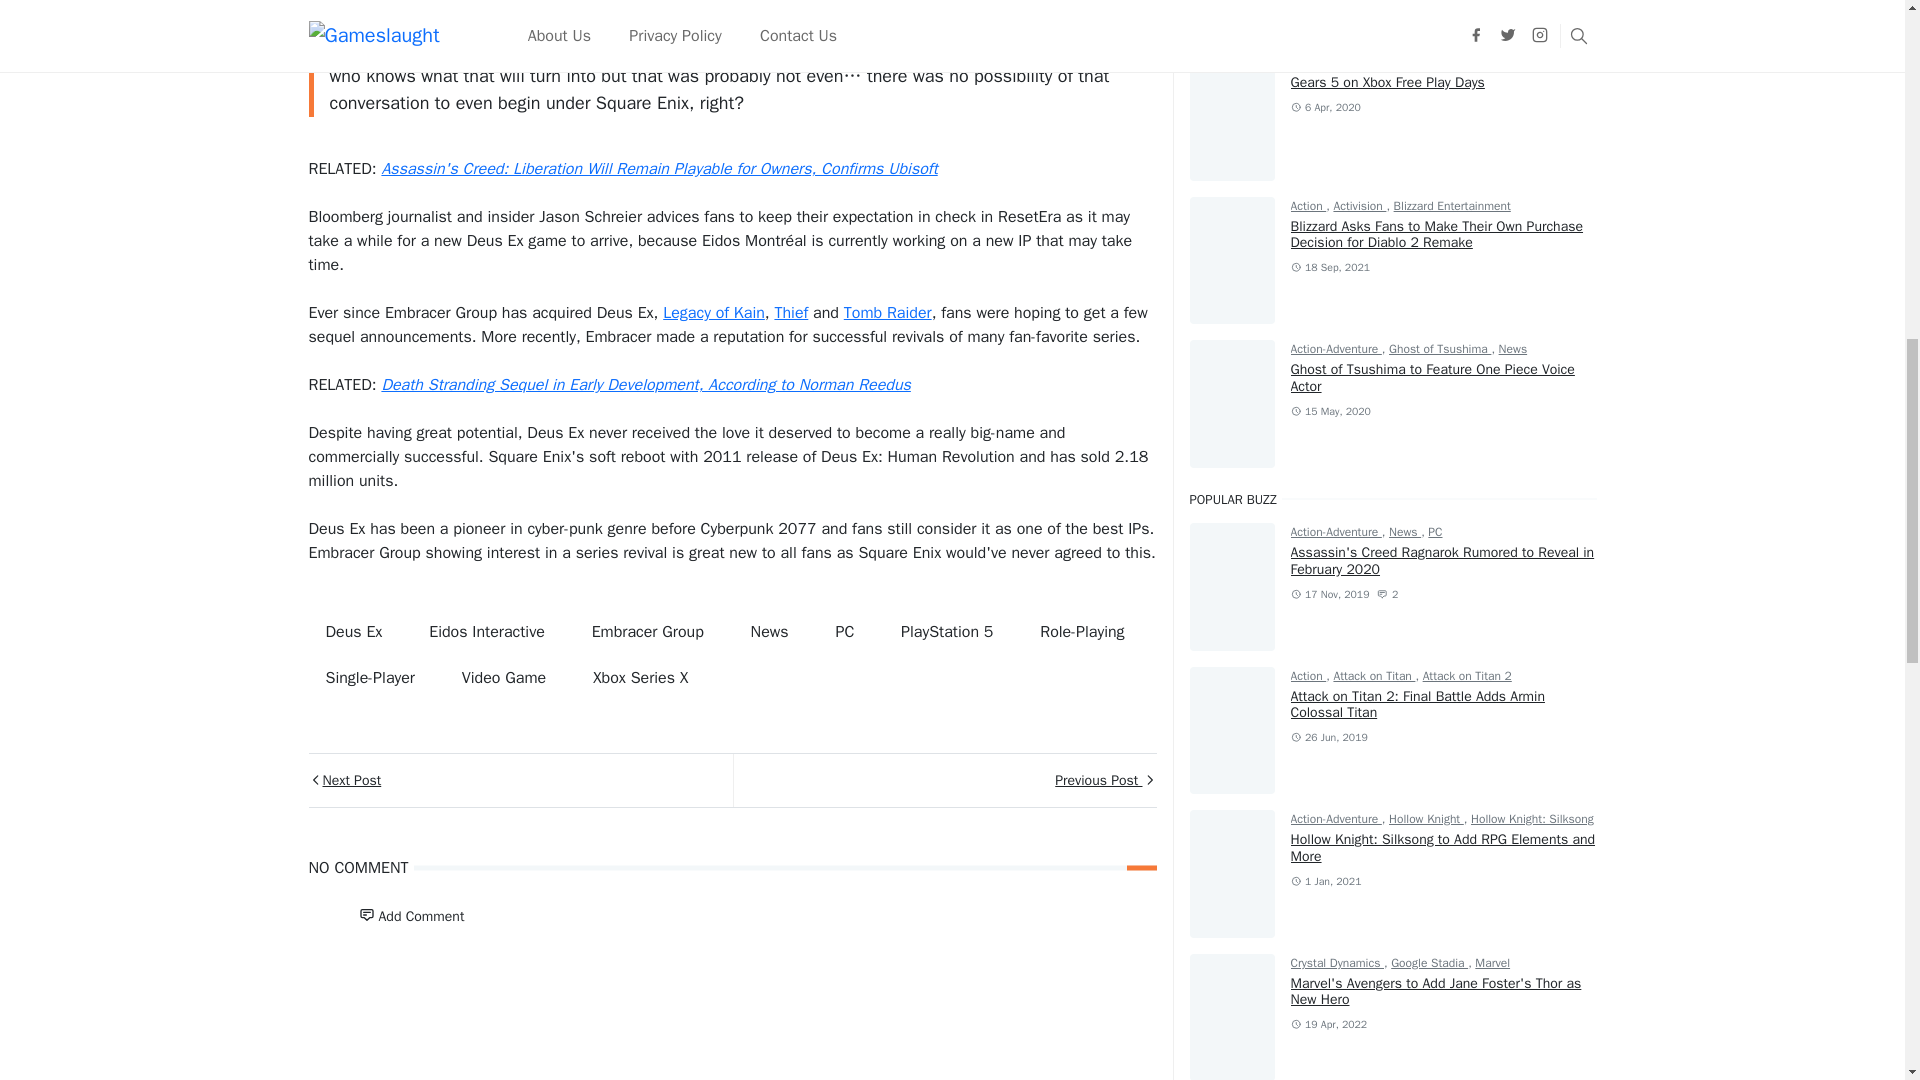  I want to click on Legacy of Kain, so click(713, 312).